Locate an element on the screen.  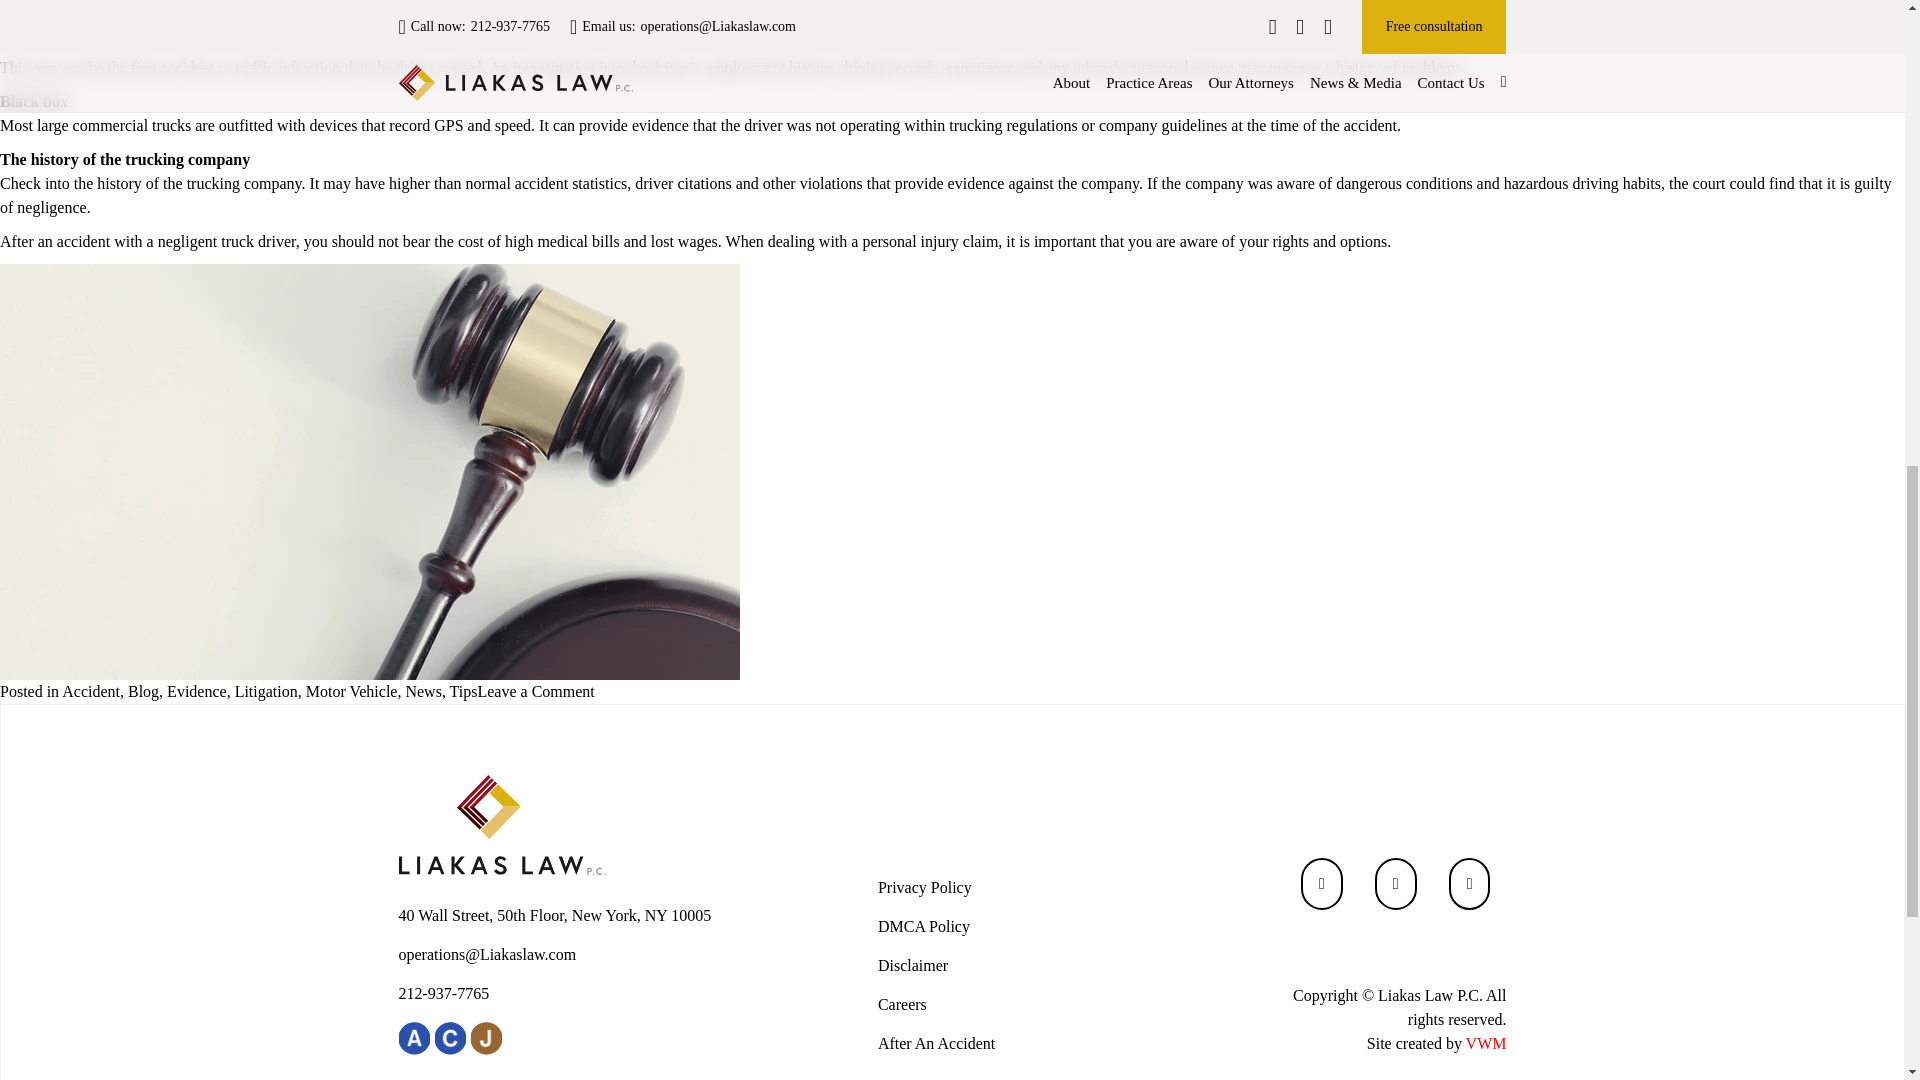
Evidence is located at coordinates (196, 690).